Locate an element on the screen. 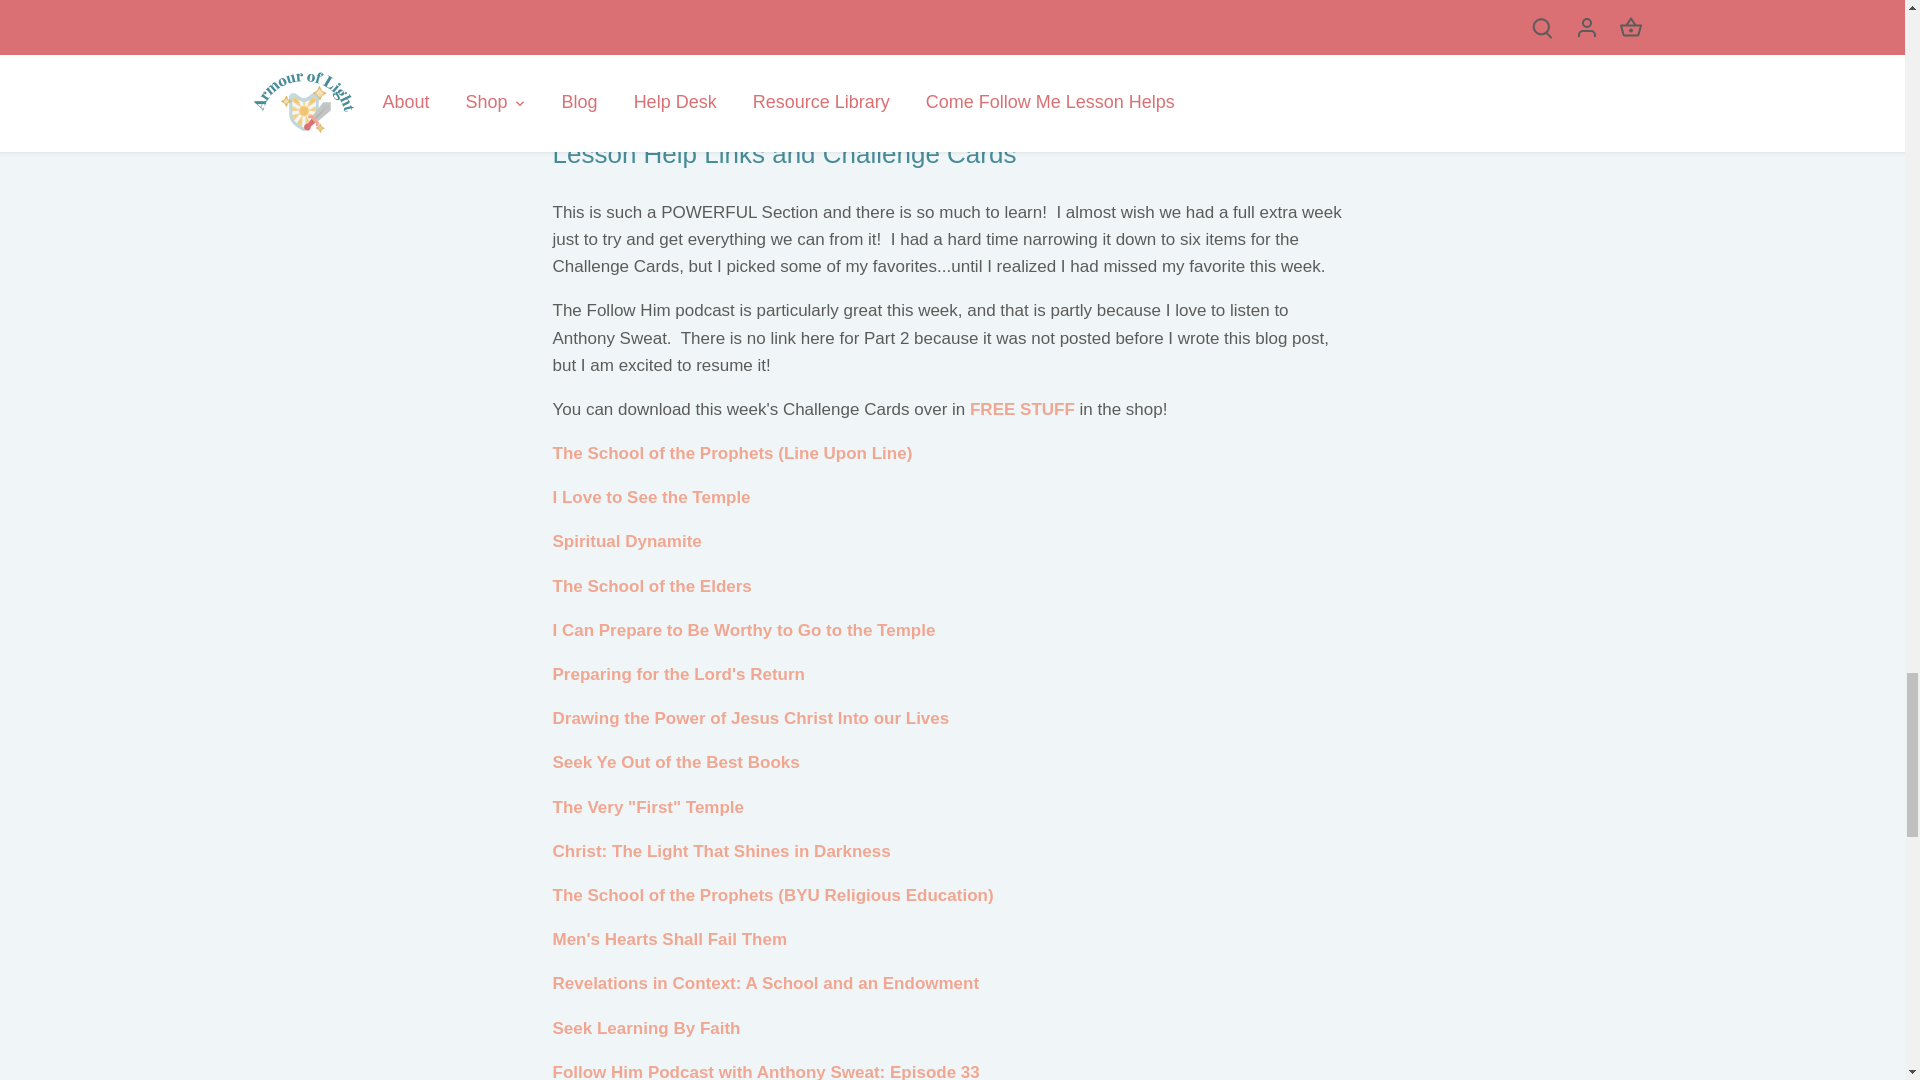 The height and width of the screenshot is (1080, 1920). Preparing for the Lord's Return is located at coordinates (678, 674).